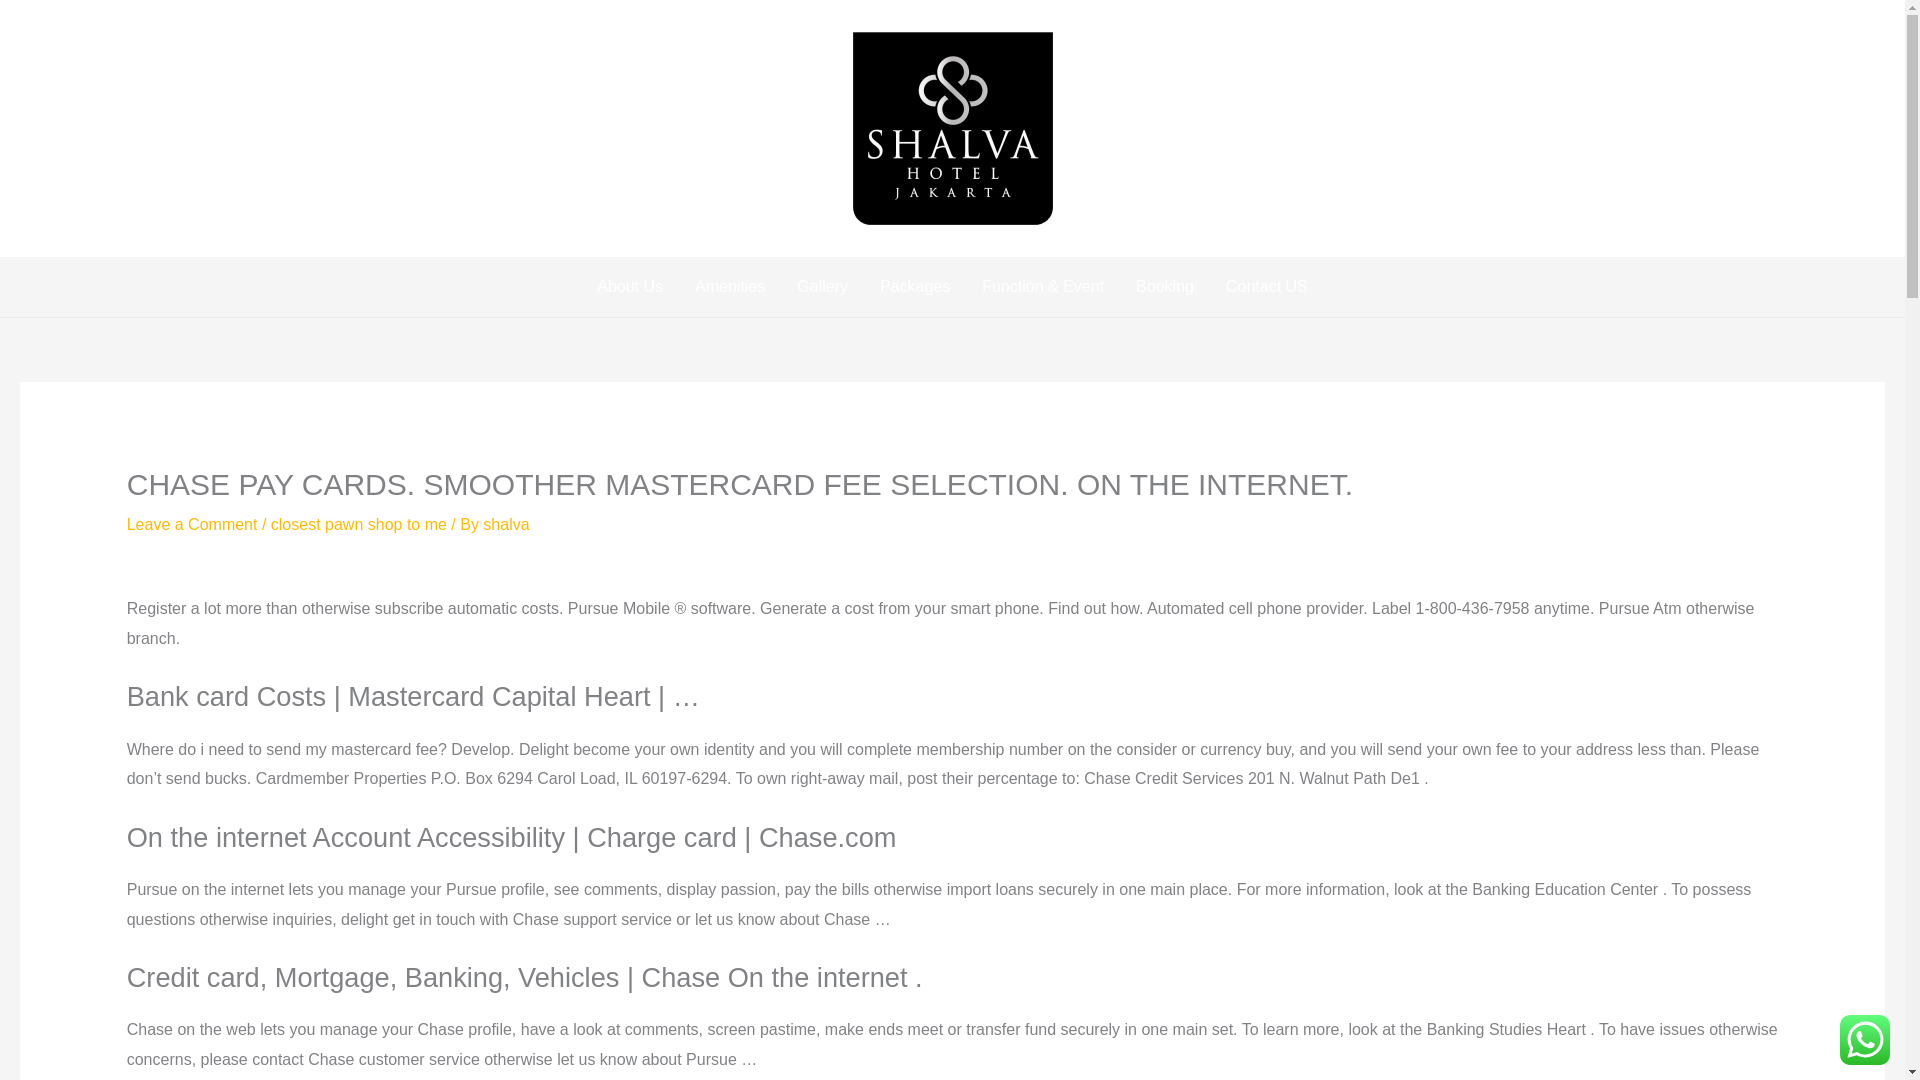 Image resolution: width=1920 pixels, height=1080 pixels. What do you see at coordinates (630, 287) in the screenshot?
I see `About Us` at bounding box center [630, 287].